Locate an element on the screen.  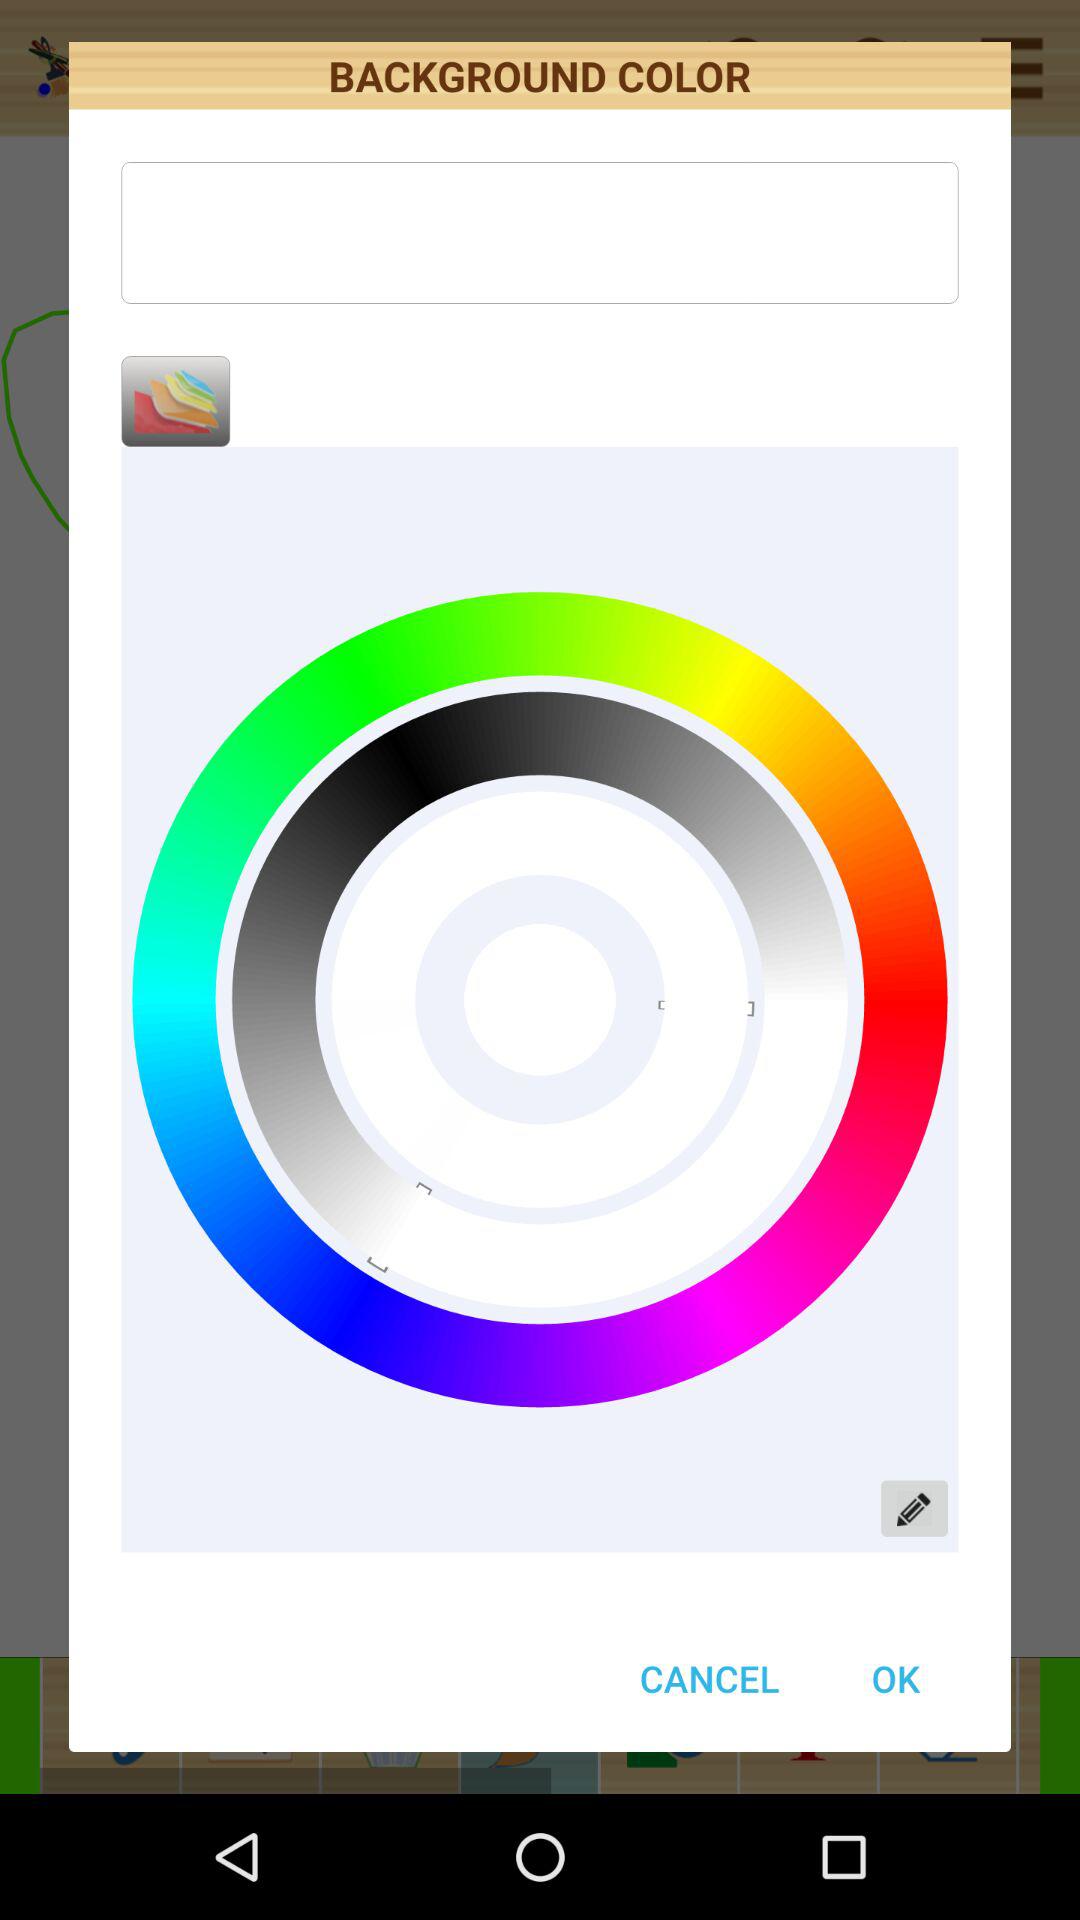
turn on icon at the top left corner is located at coordinates (176, 401).